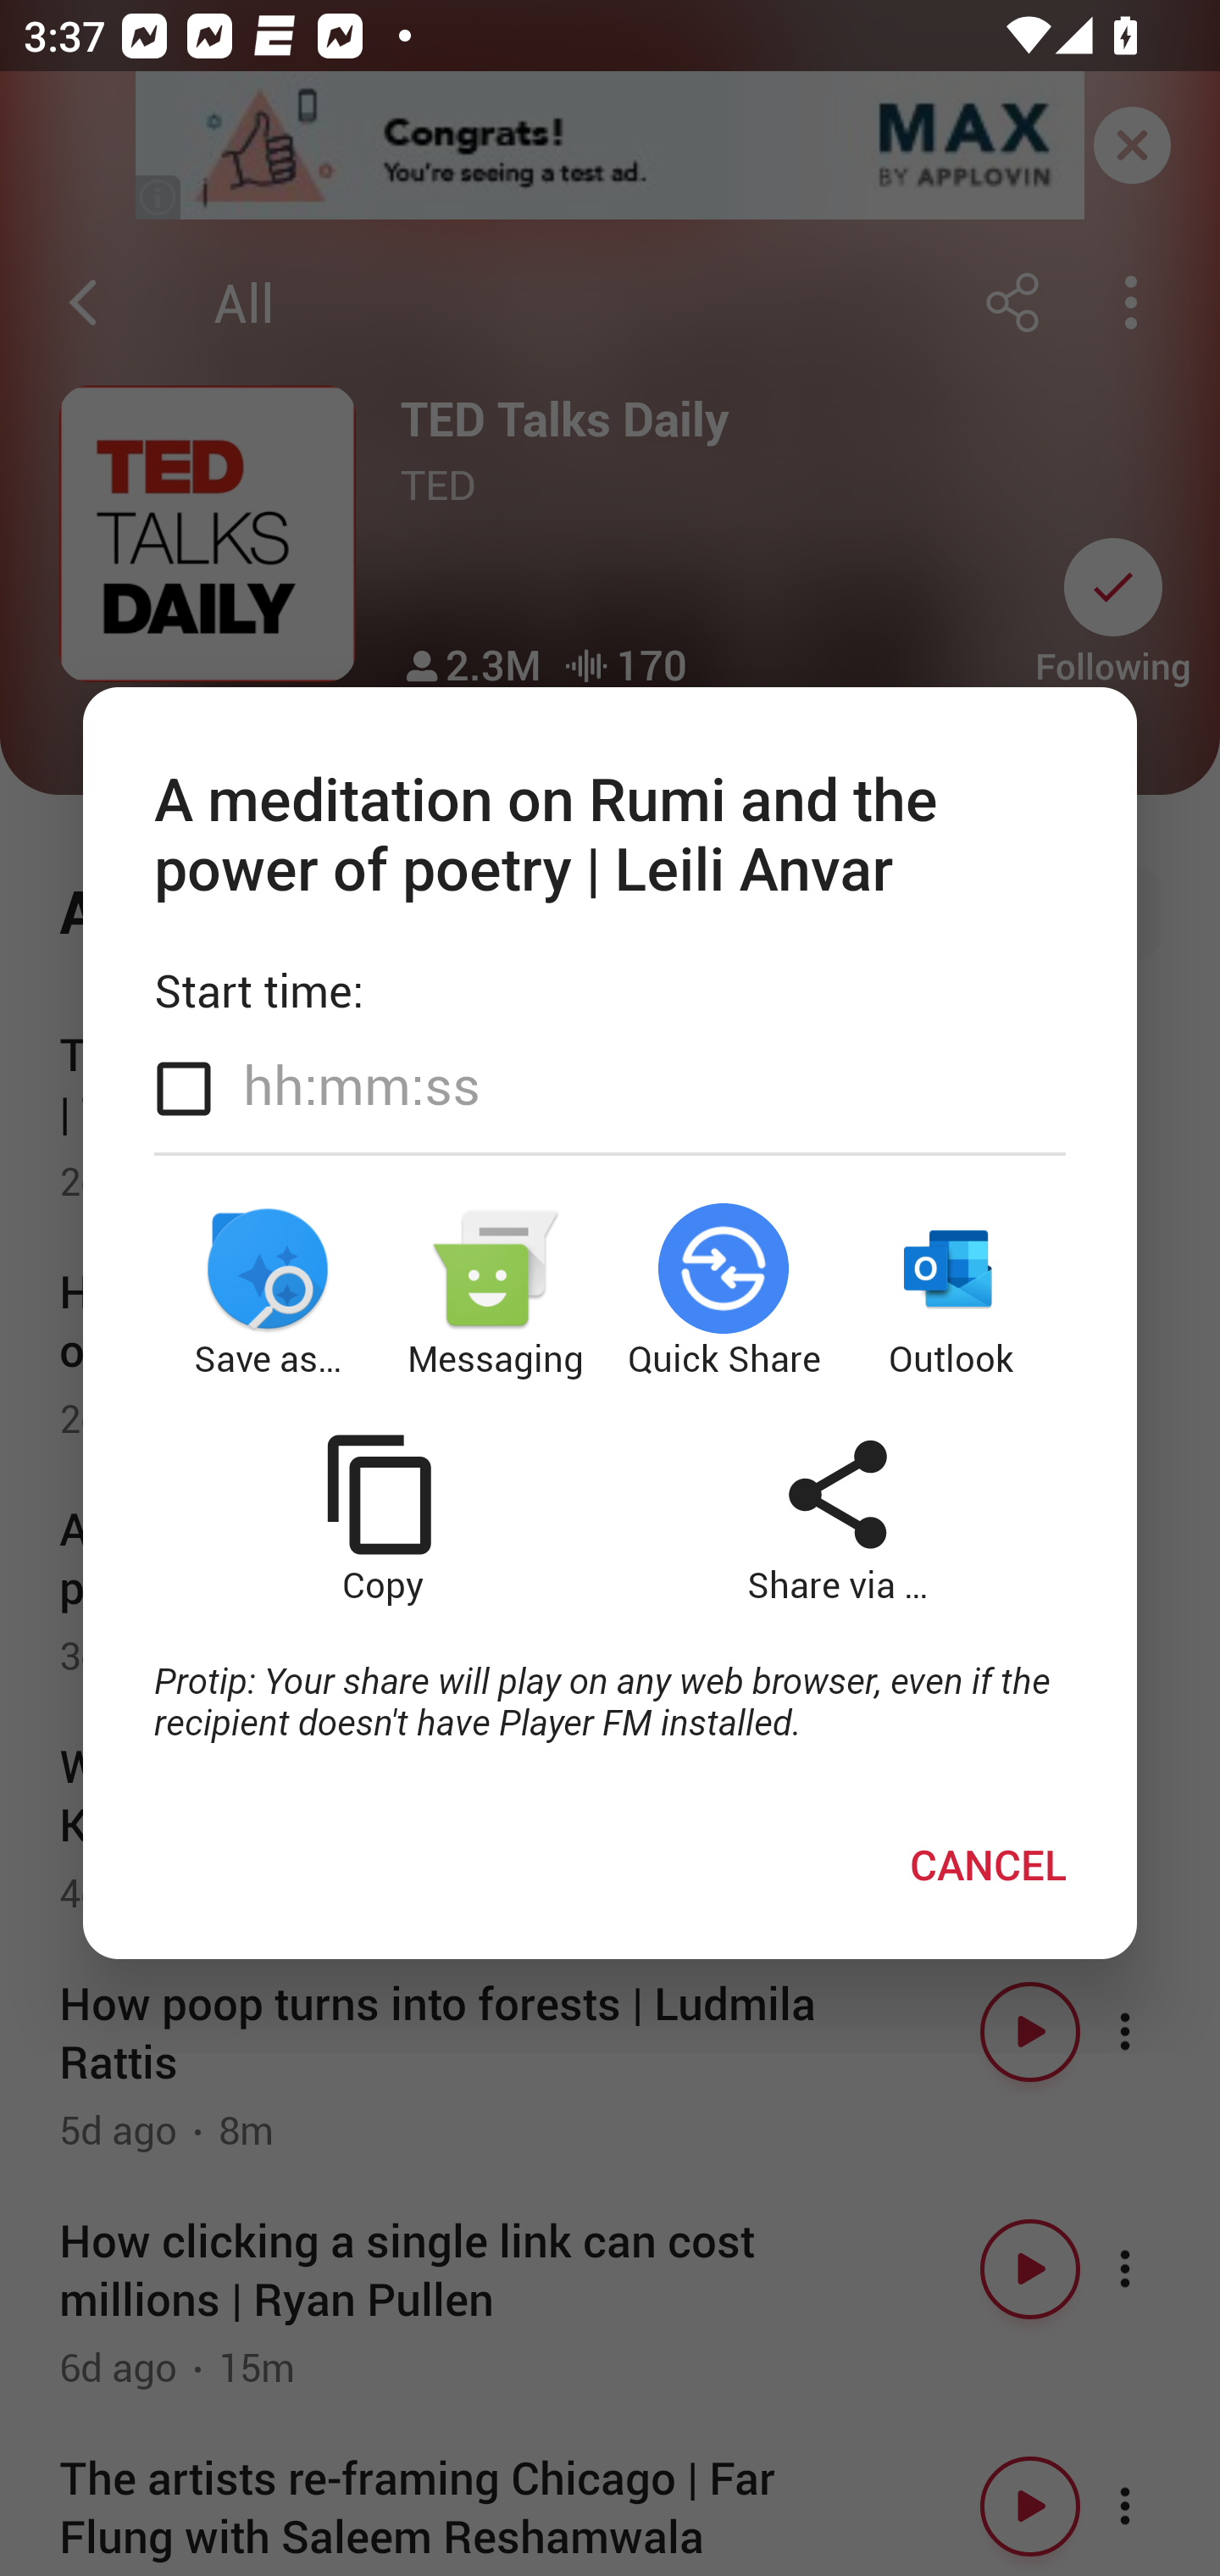  Describe the element at coordinates (952, 1293) in the screenshot. I see `Outlook` at that location.